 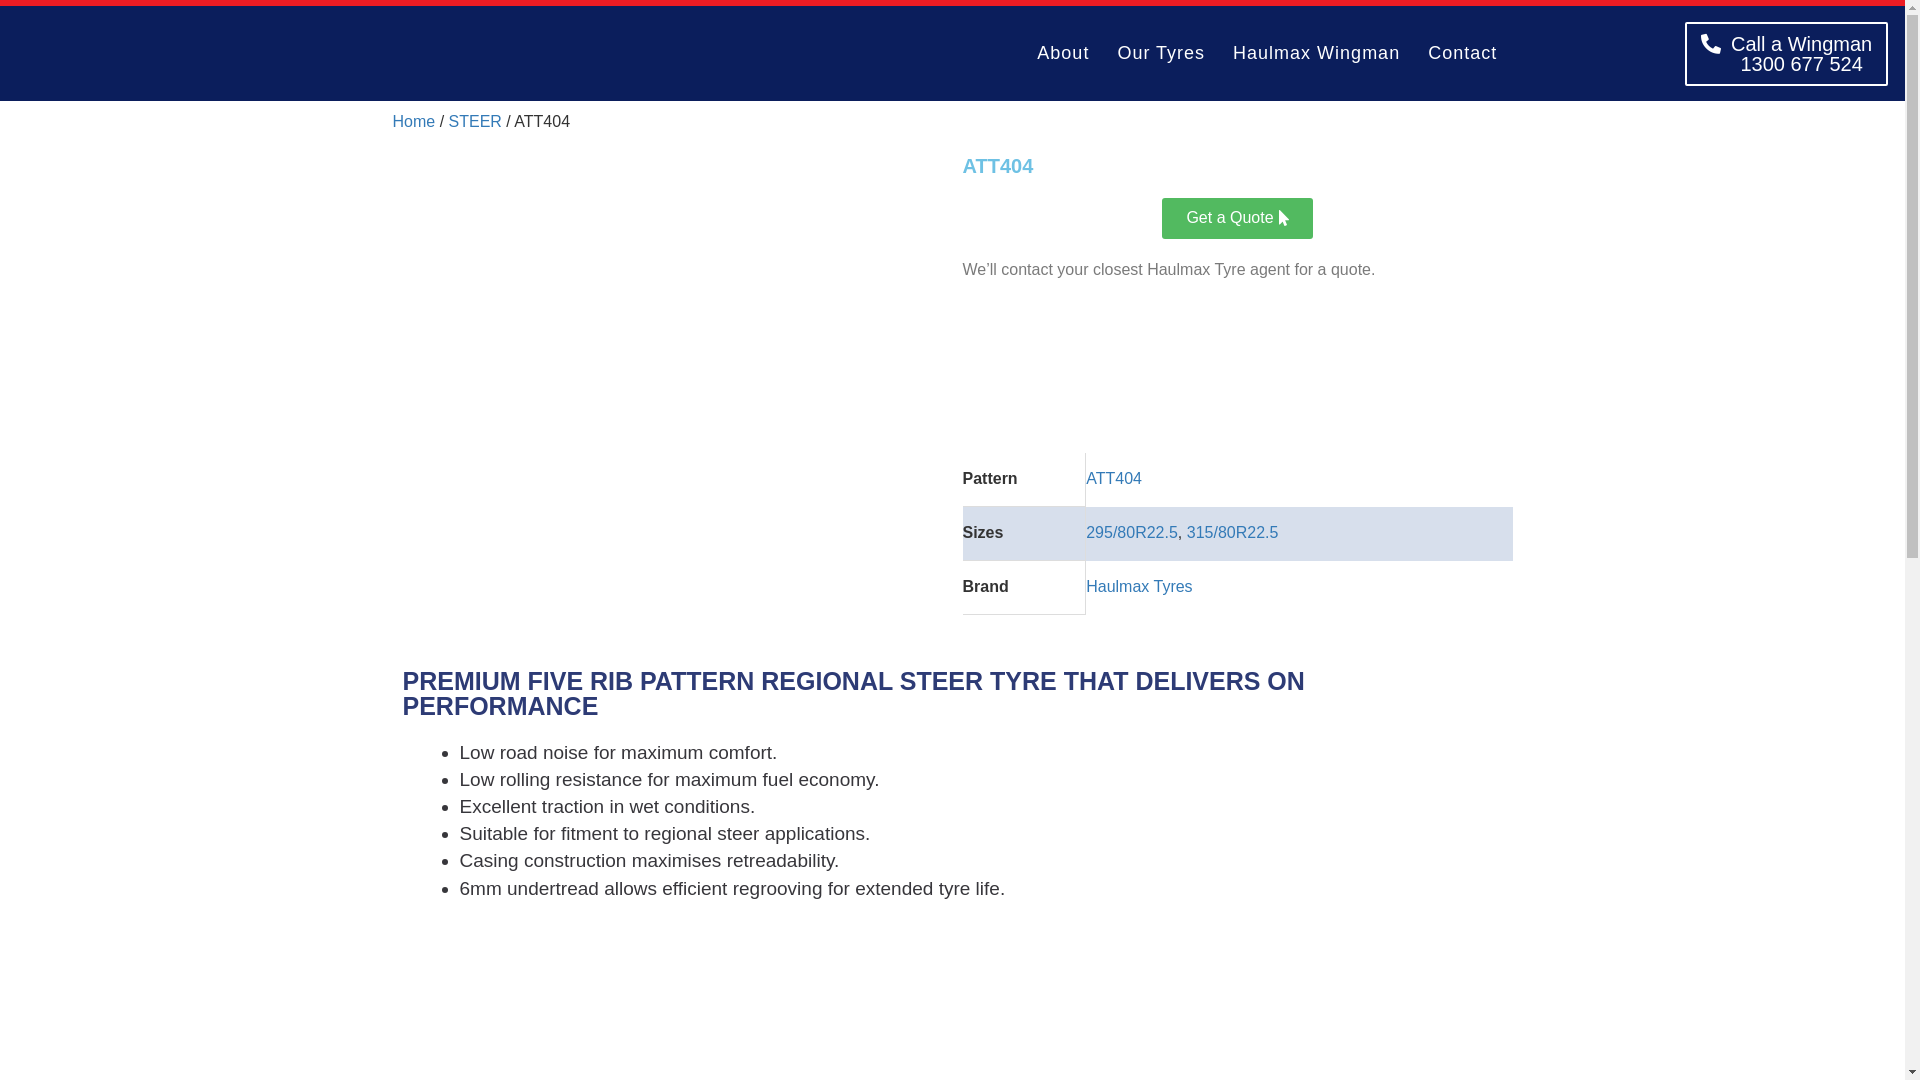 I want to click on Haulmax Tyres, so click(x=1139, y=586).